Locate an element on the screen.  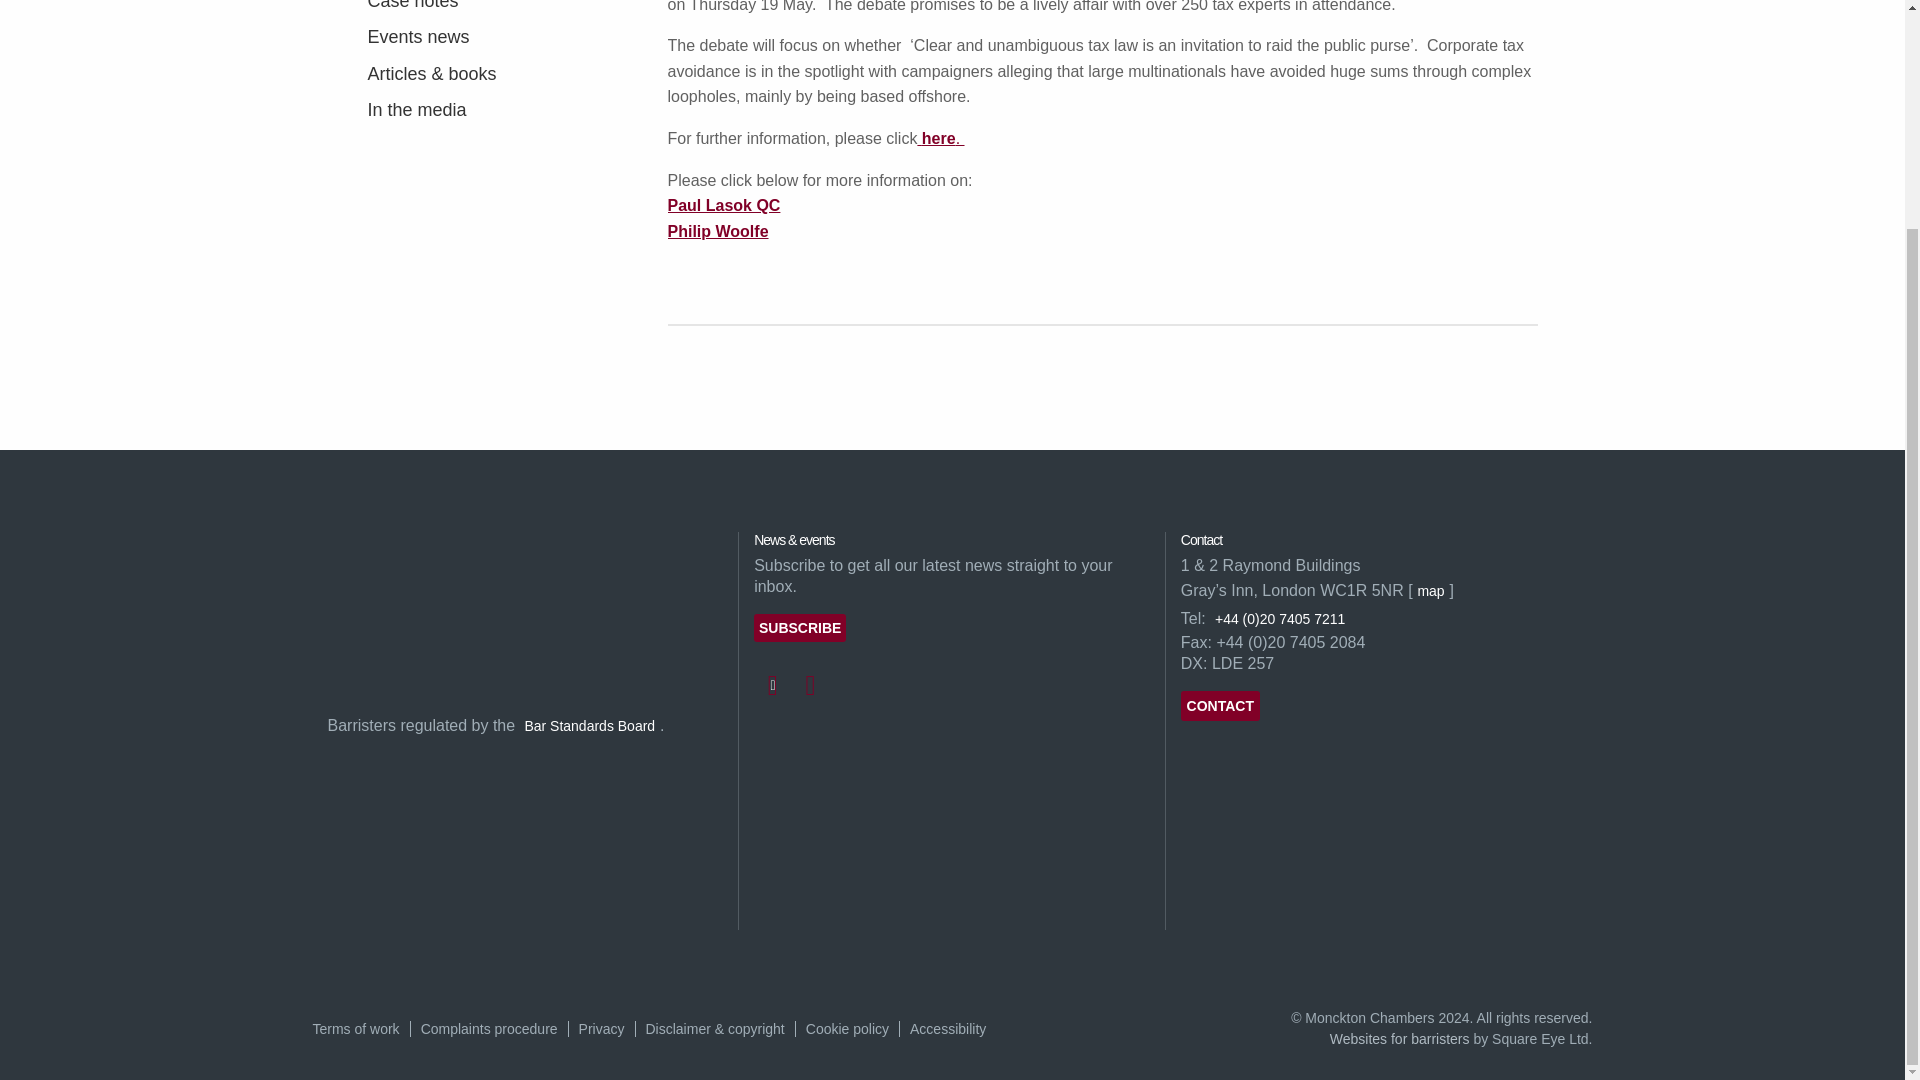
Paul Lasok QC is located at coordinates (724, 205).